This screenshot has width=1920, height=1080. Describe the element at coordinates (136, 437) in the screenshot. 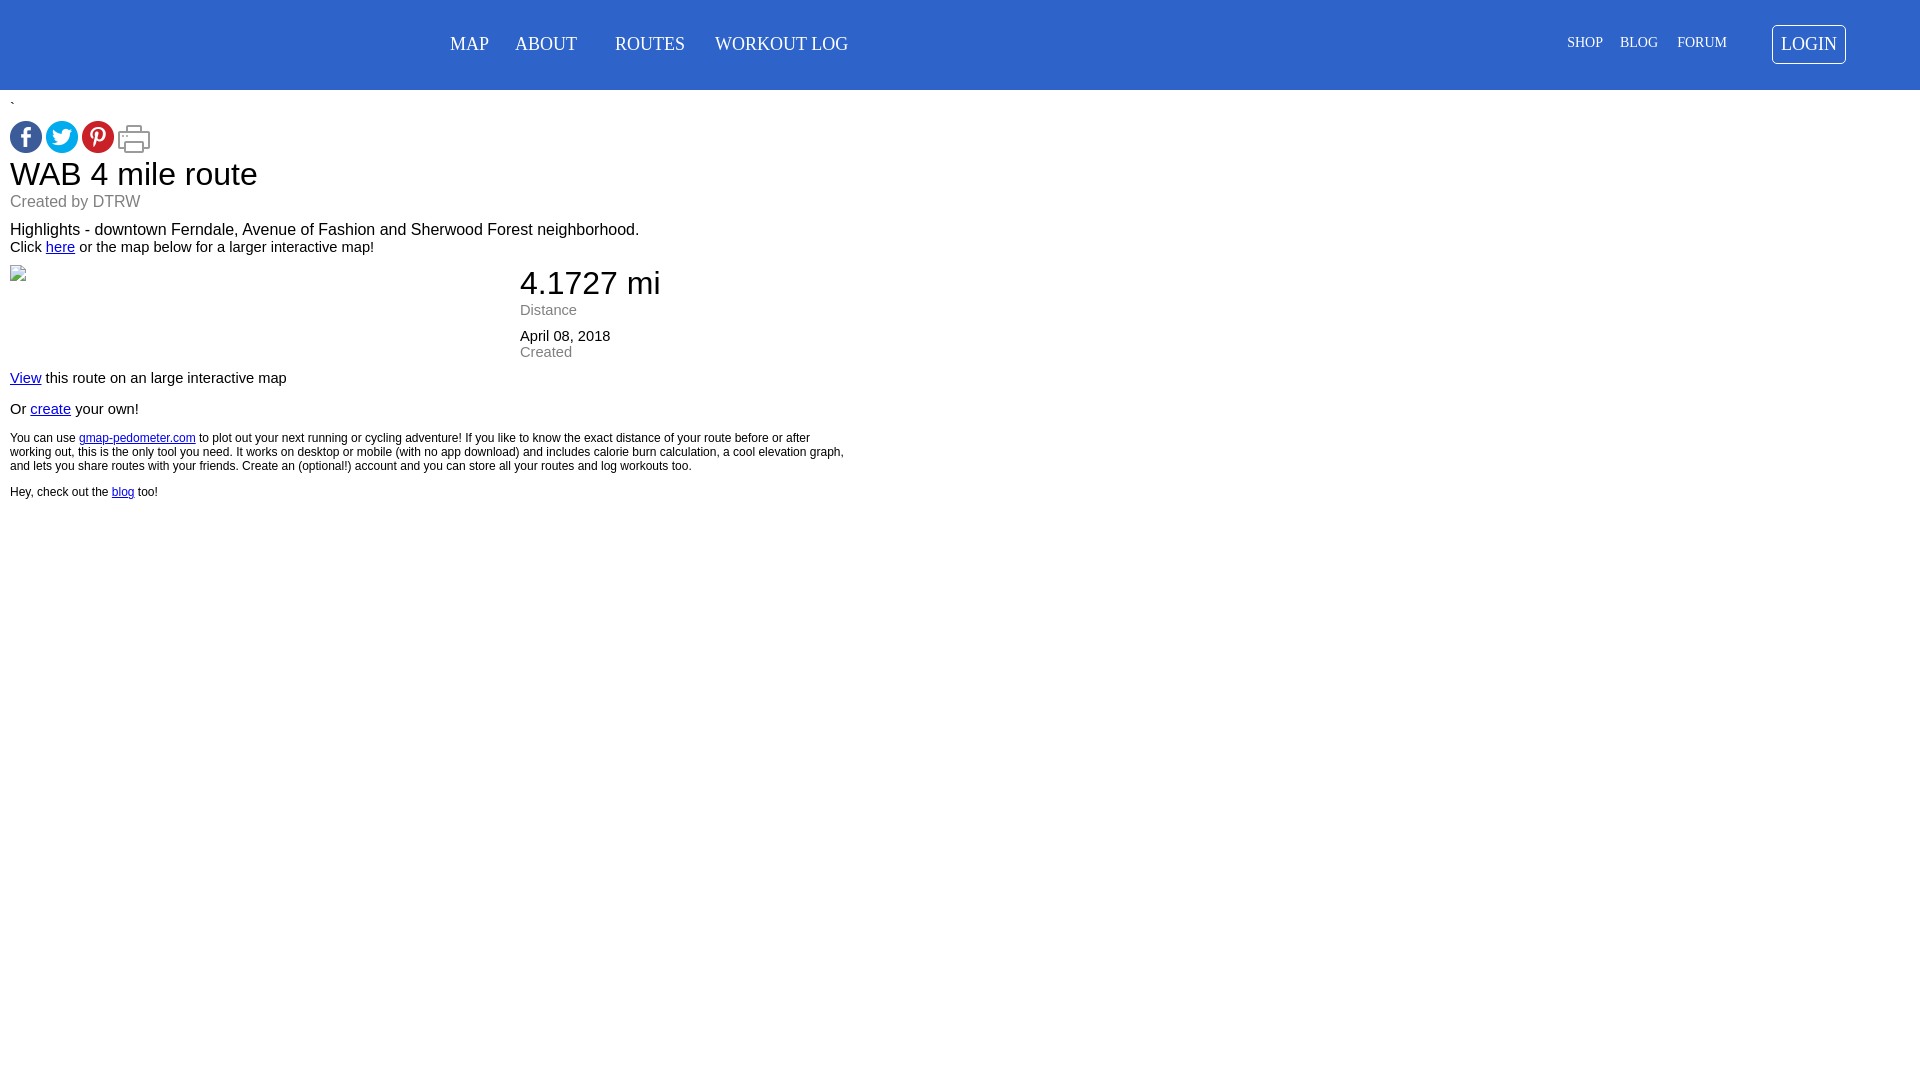

I see `gmap-pedometer.com` at that location.